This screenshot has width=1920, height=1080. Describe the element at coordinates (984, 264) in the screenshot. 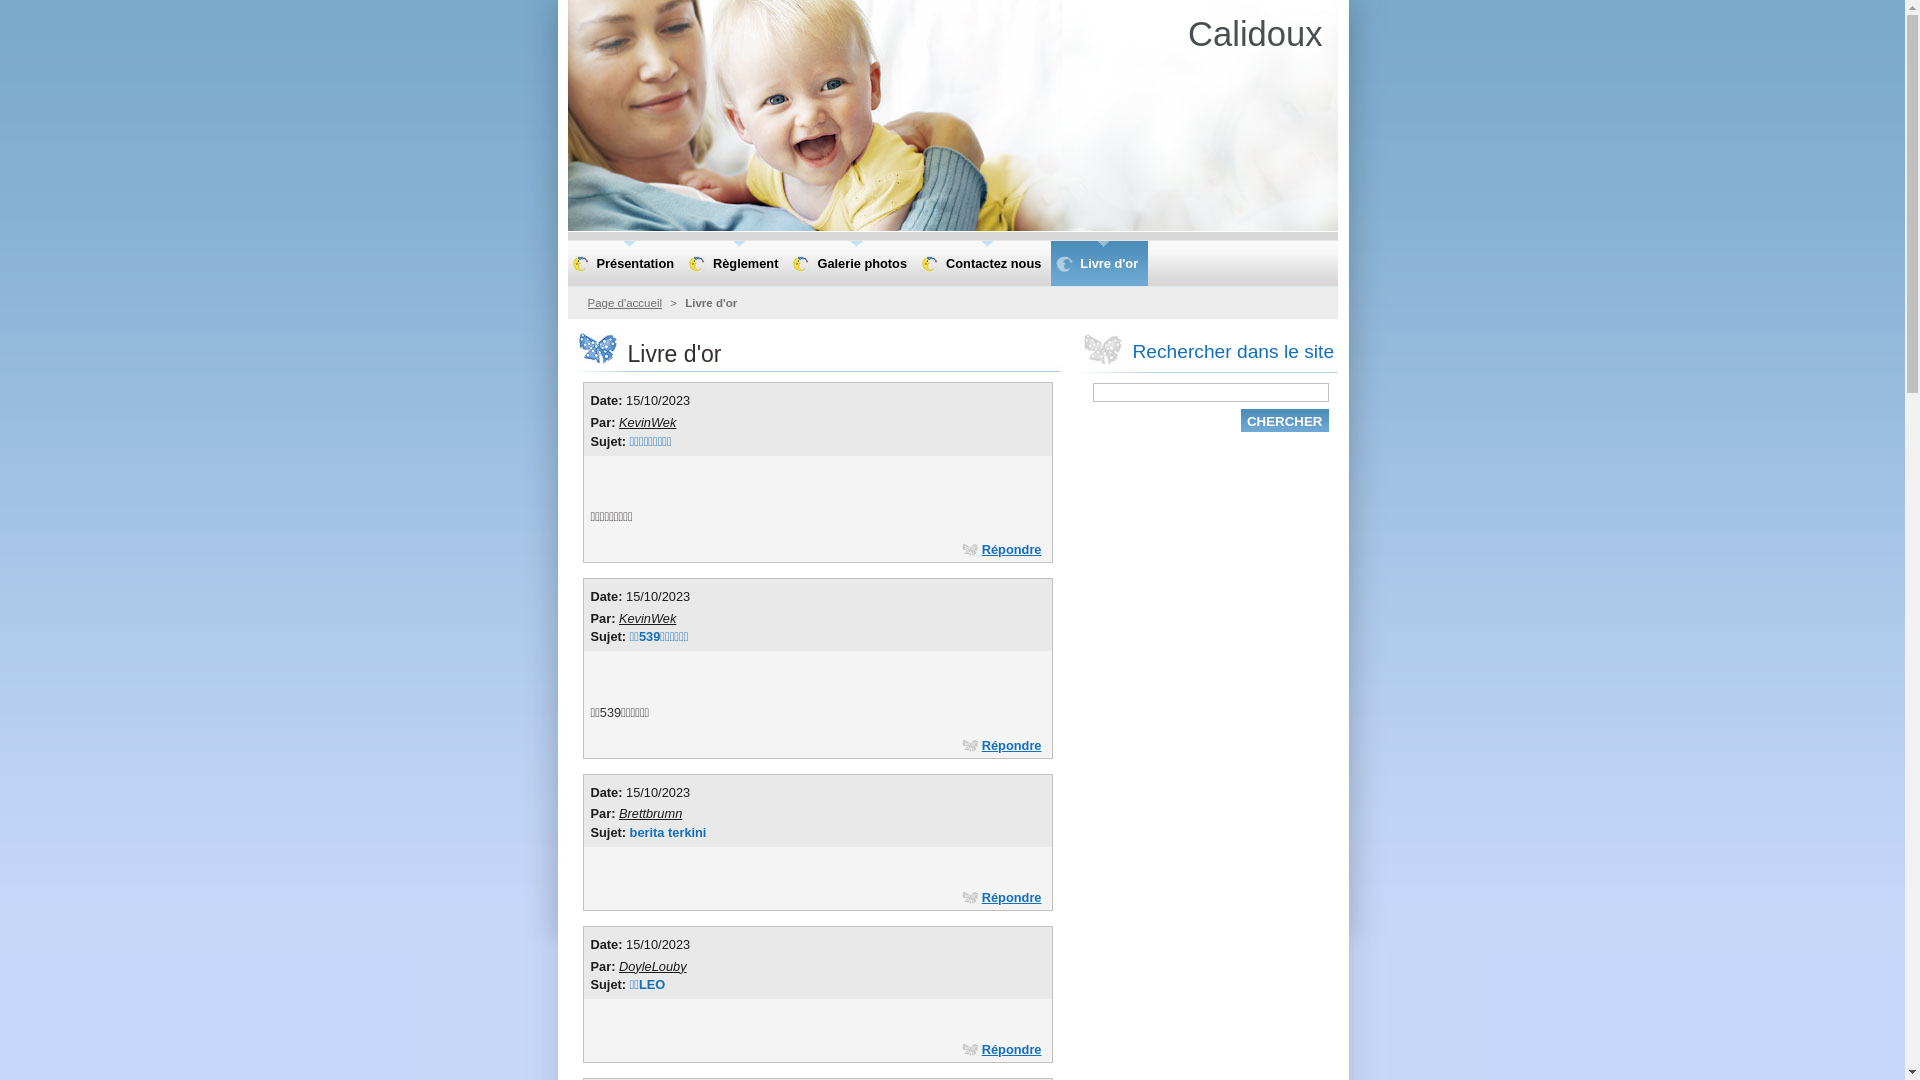

I see `Contactez nous` at that location.